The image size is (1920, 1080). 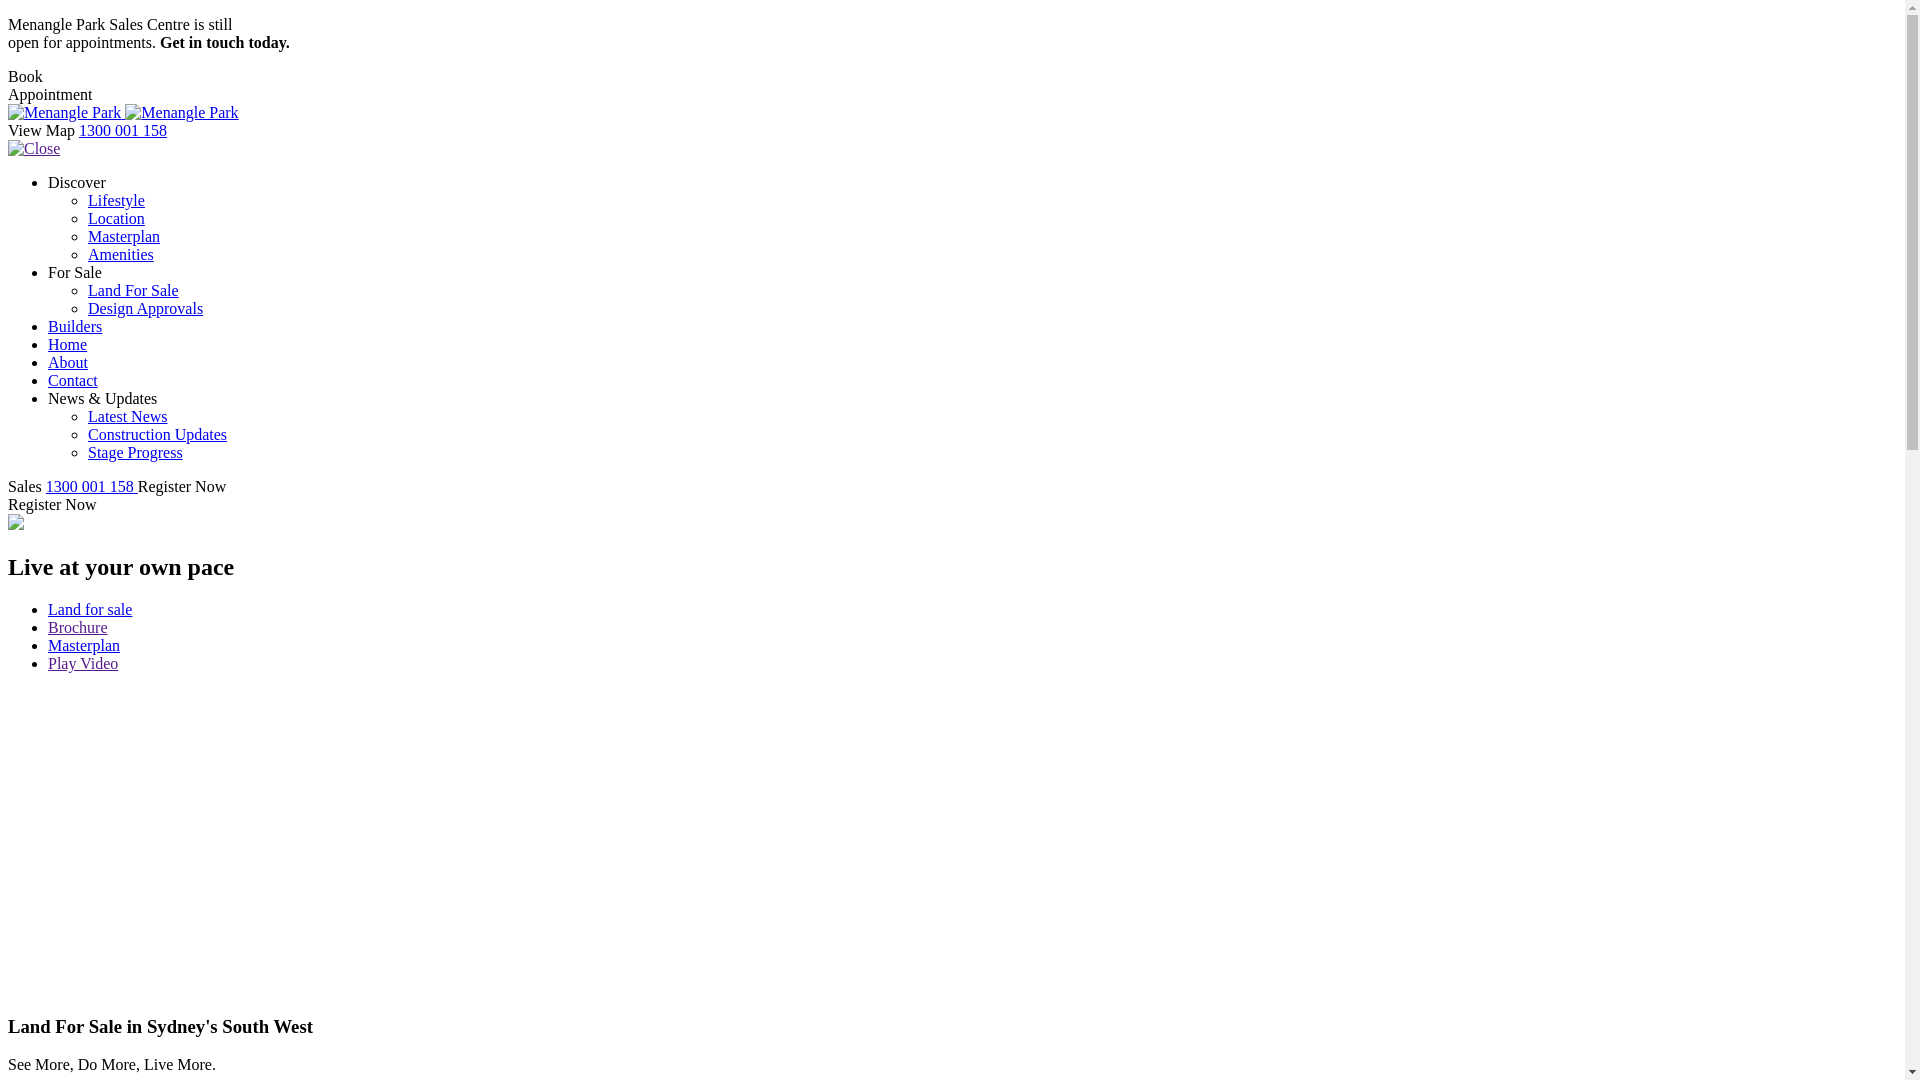 I want to click on View Map, so click(x=44, y=130).